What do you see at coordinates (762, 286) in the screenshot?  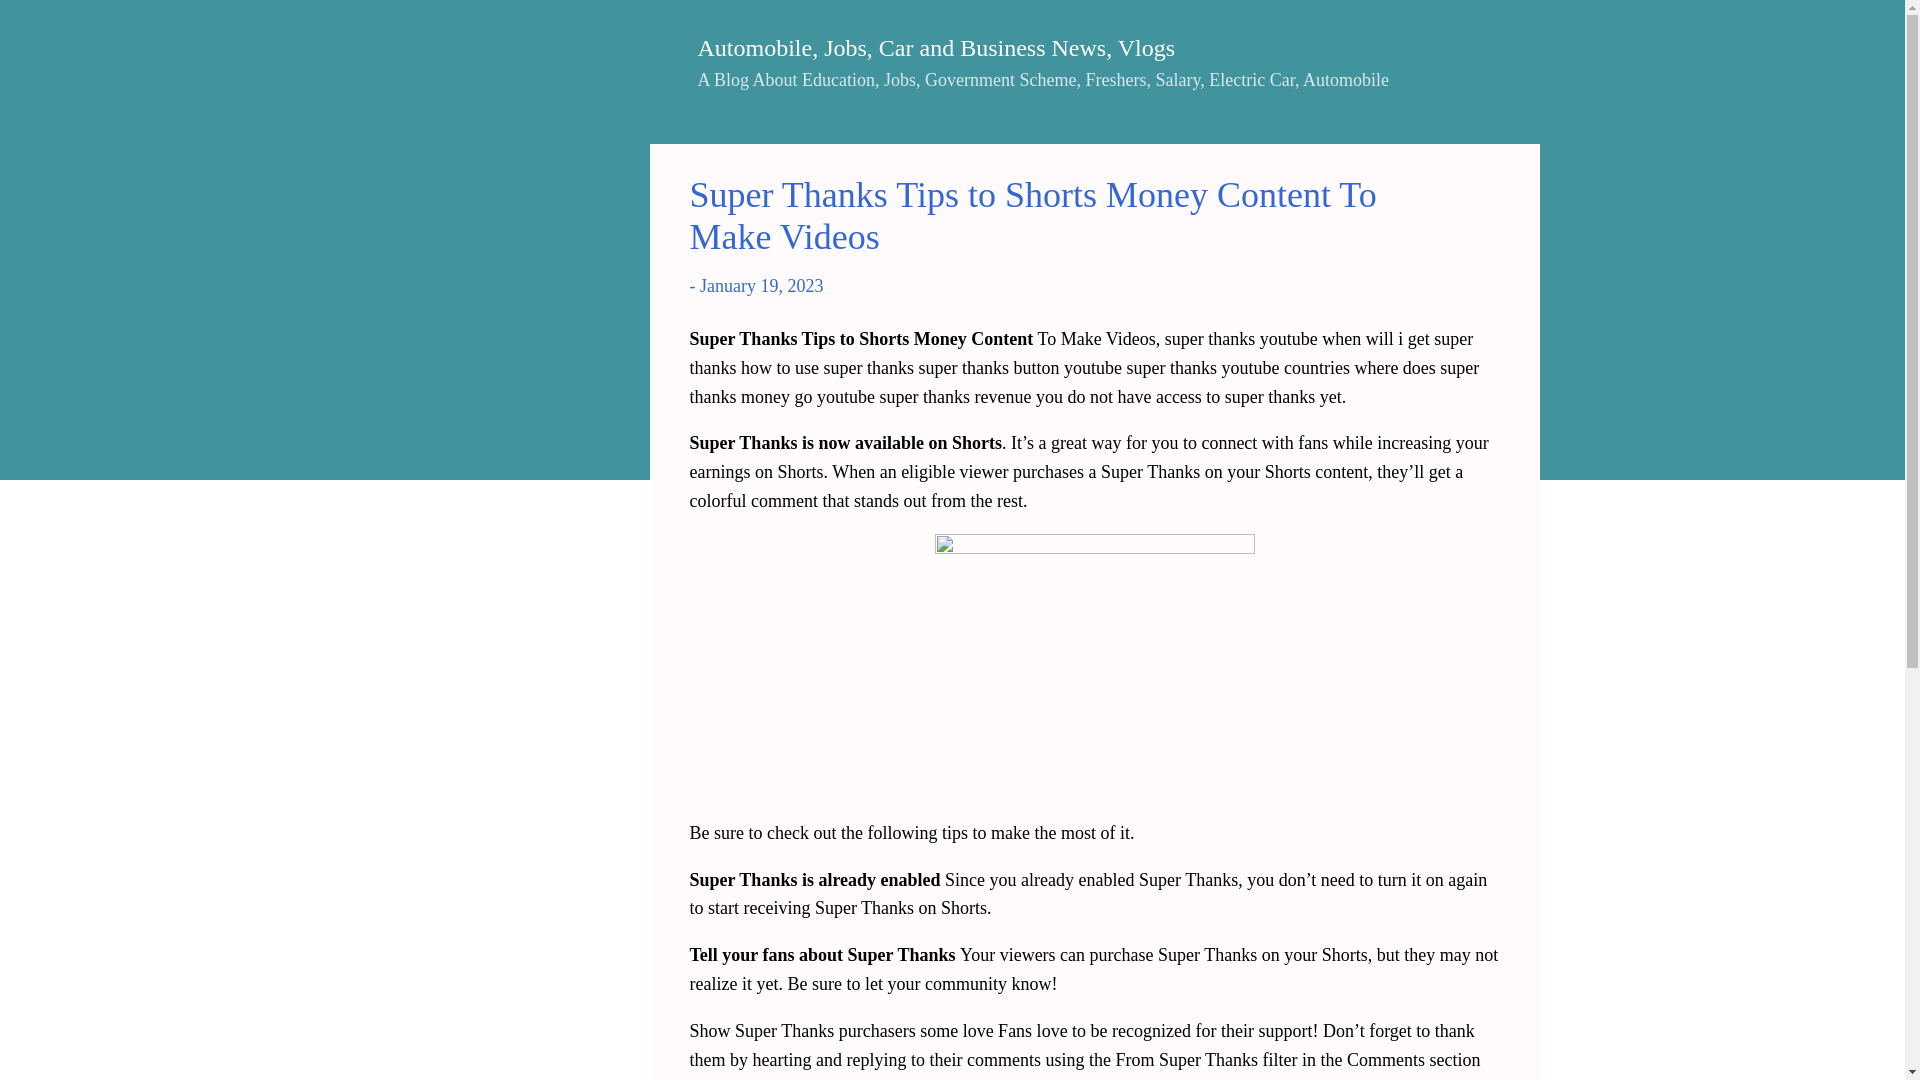 I see `January 19, 2023` at bounding box center [762, 286].